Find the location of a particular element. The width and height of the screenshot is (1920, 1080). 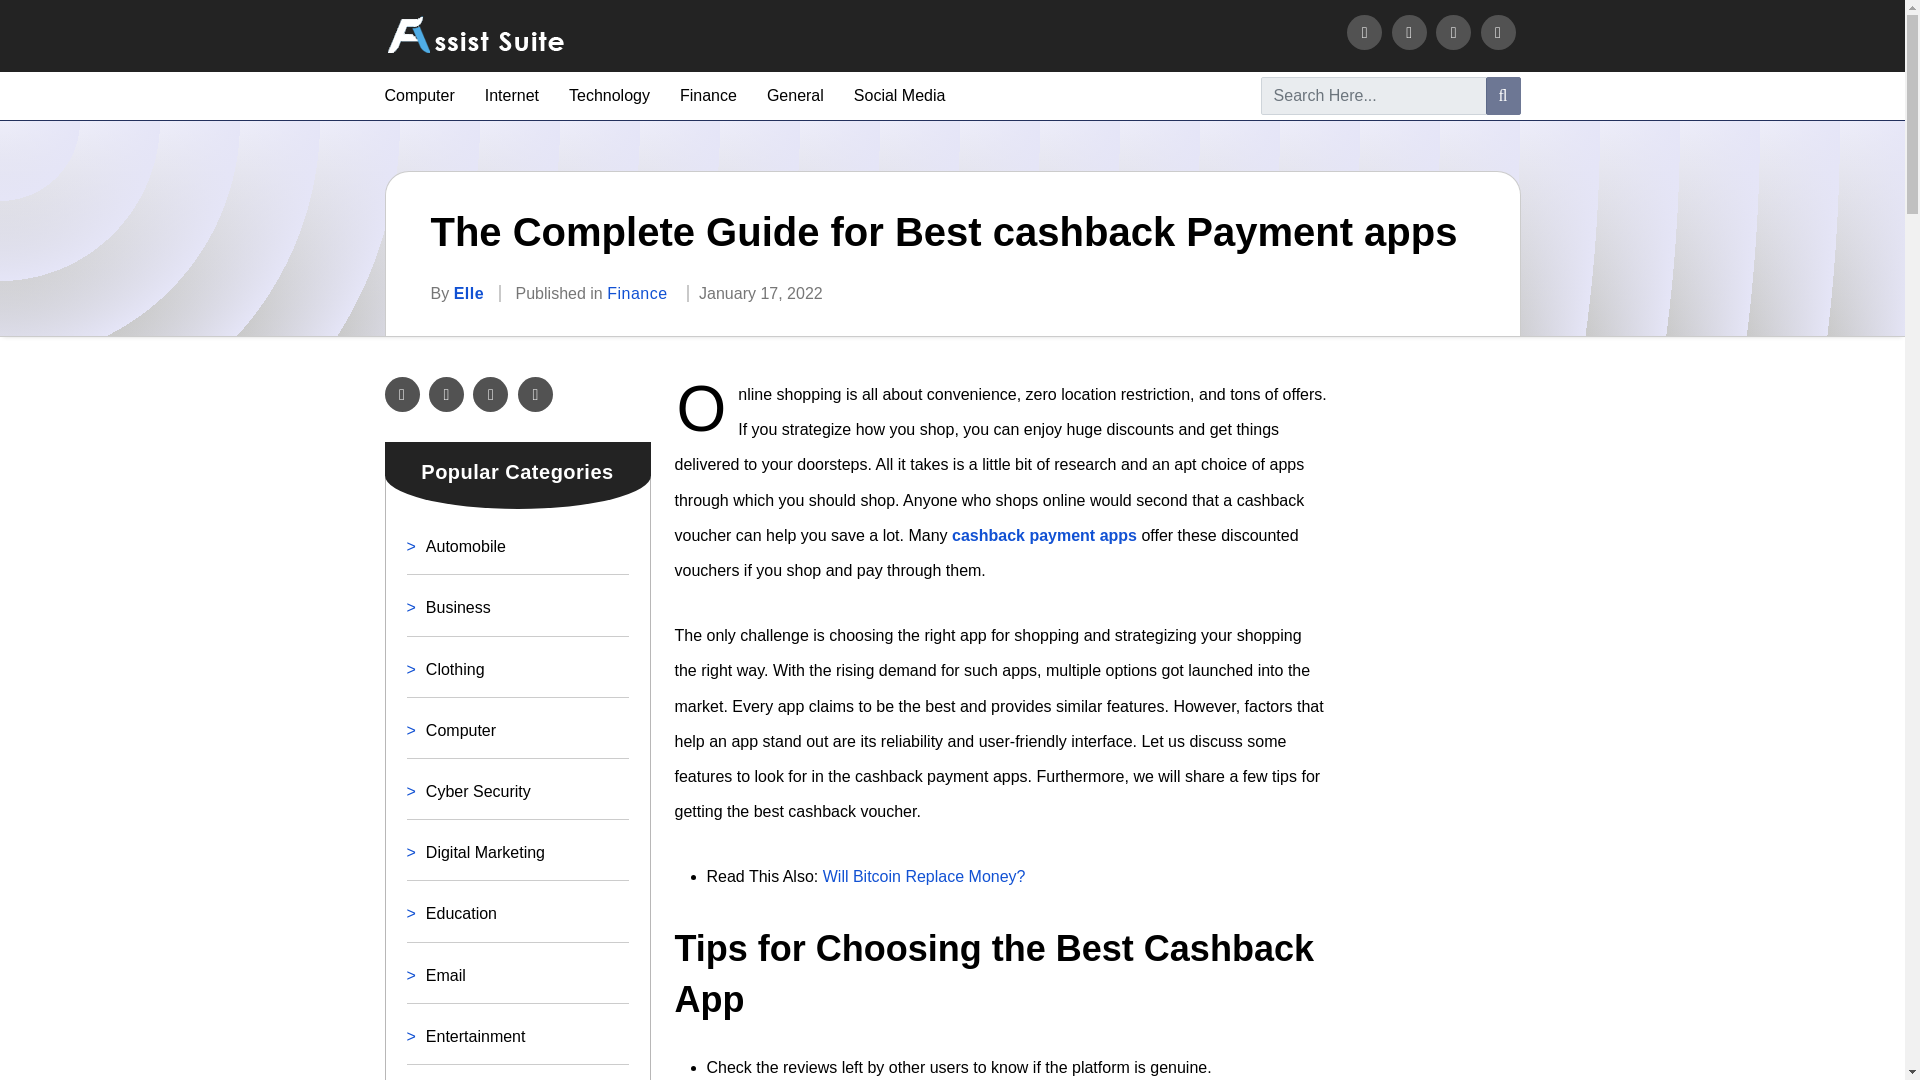

Elle is located at coordinates (468, 294).